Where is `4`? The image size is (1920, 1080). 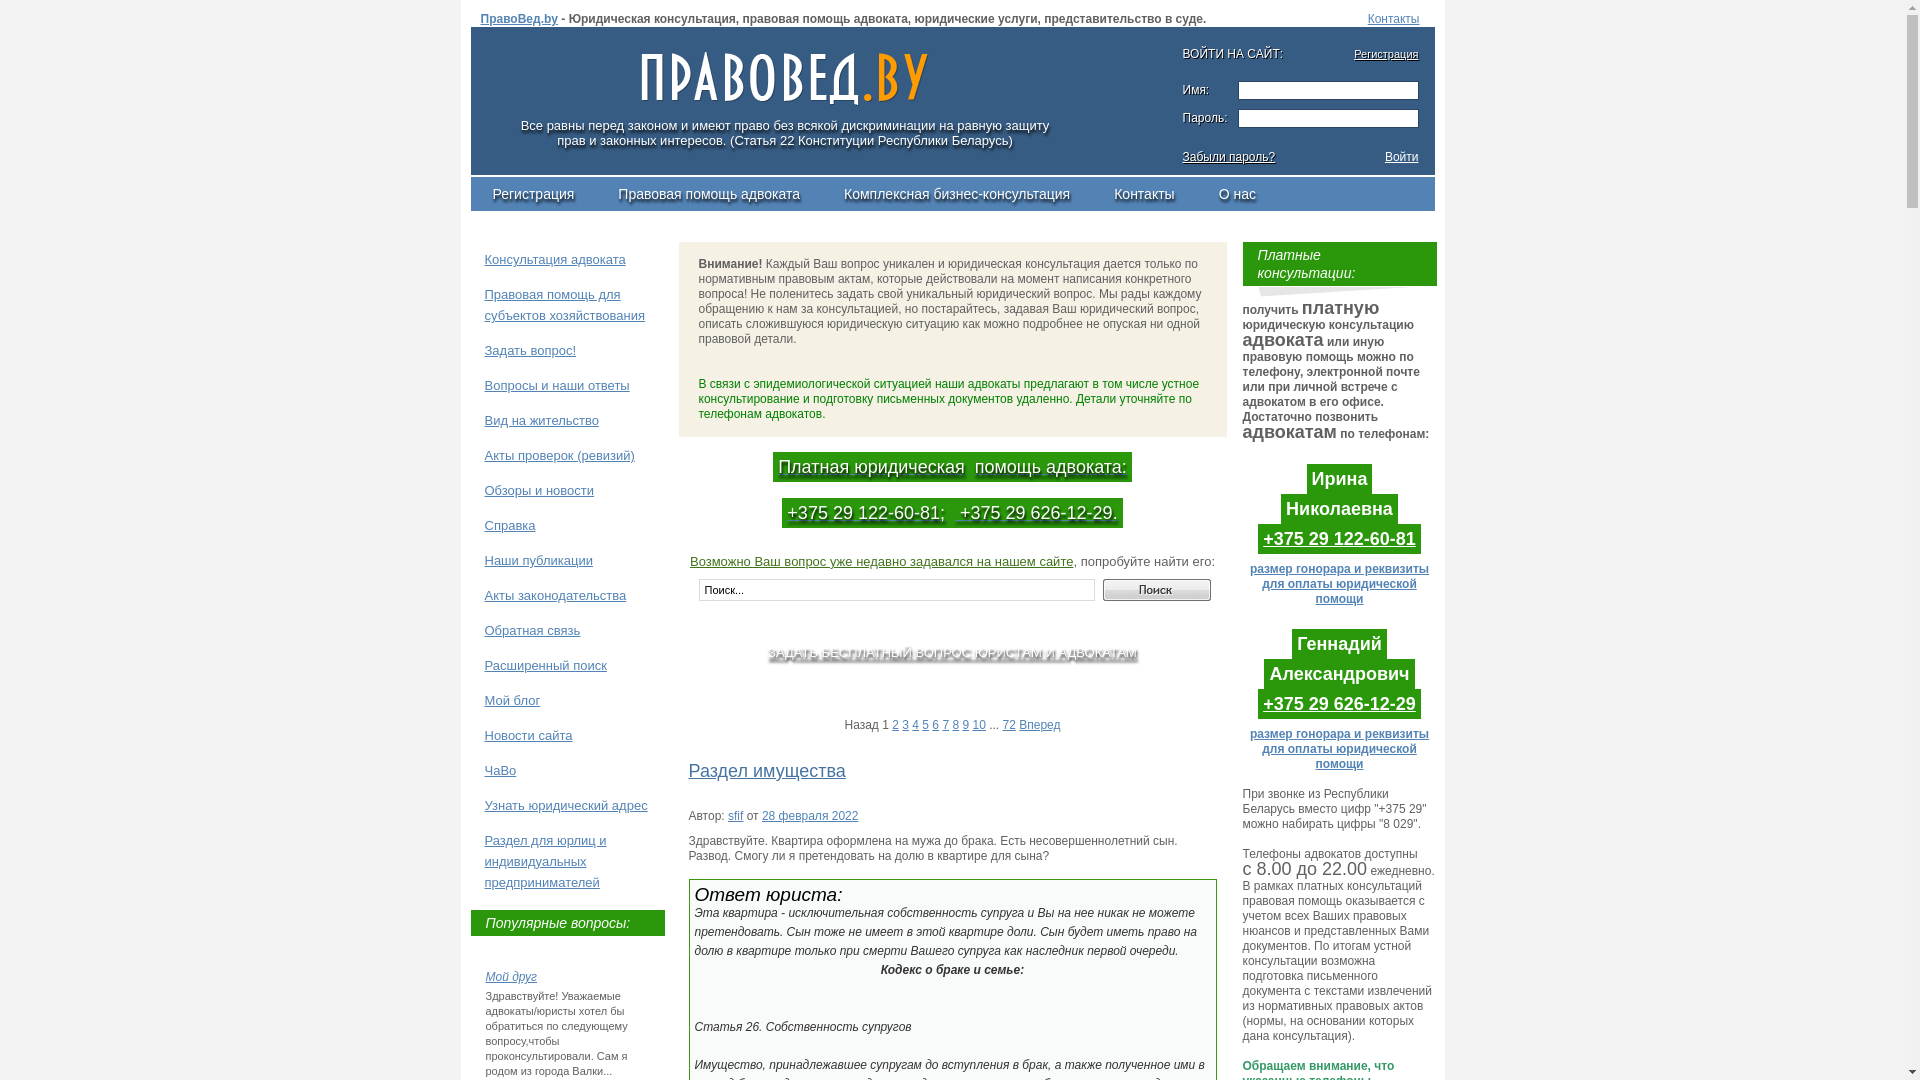
4 is located at coordinates (916, 725).